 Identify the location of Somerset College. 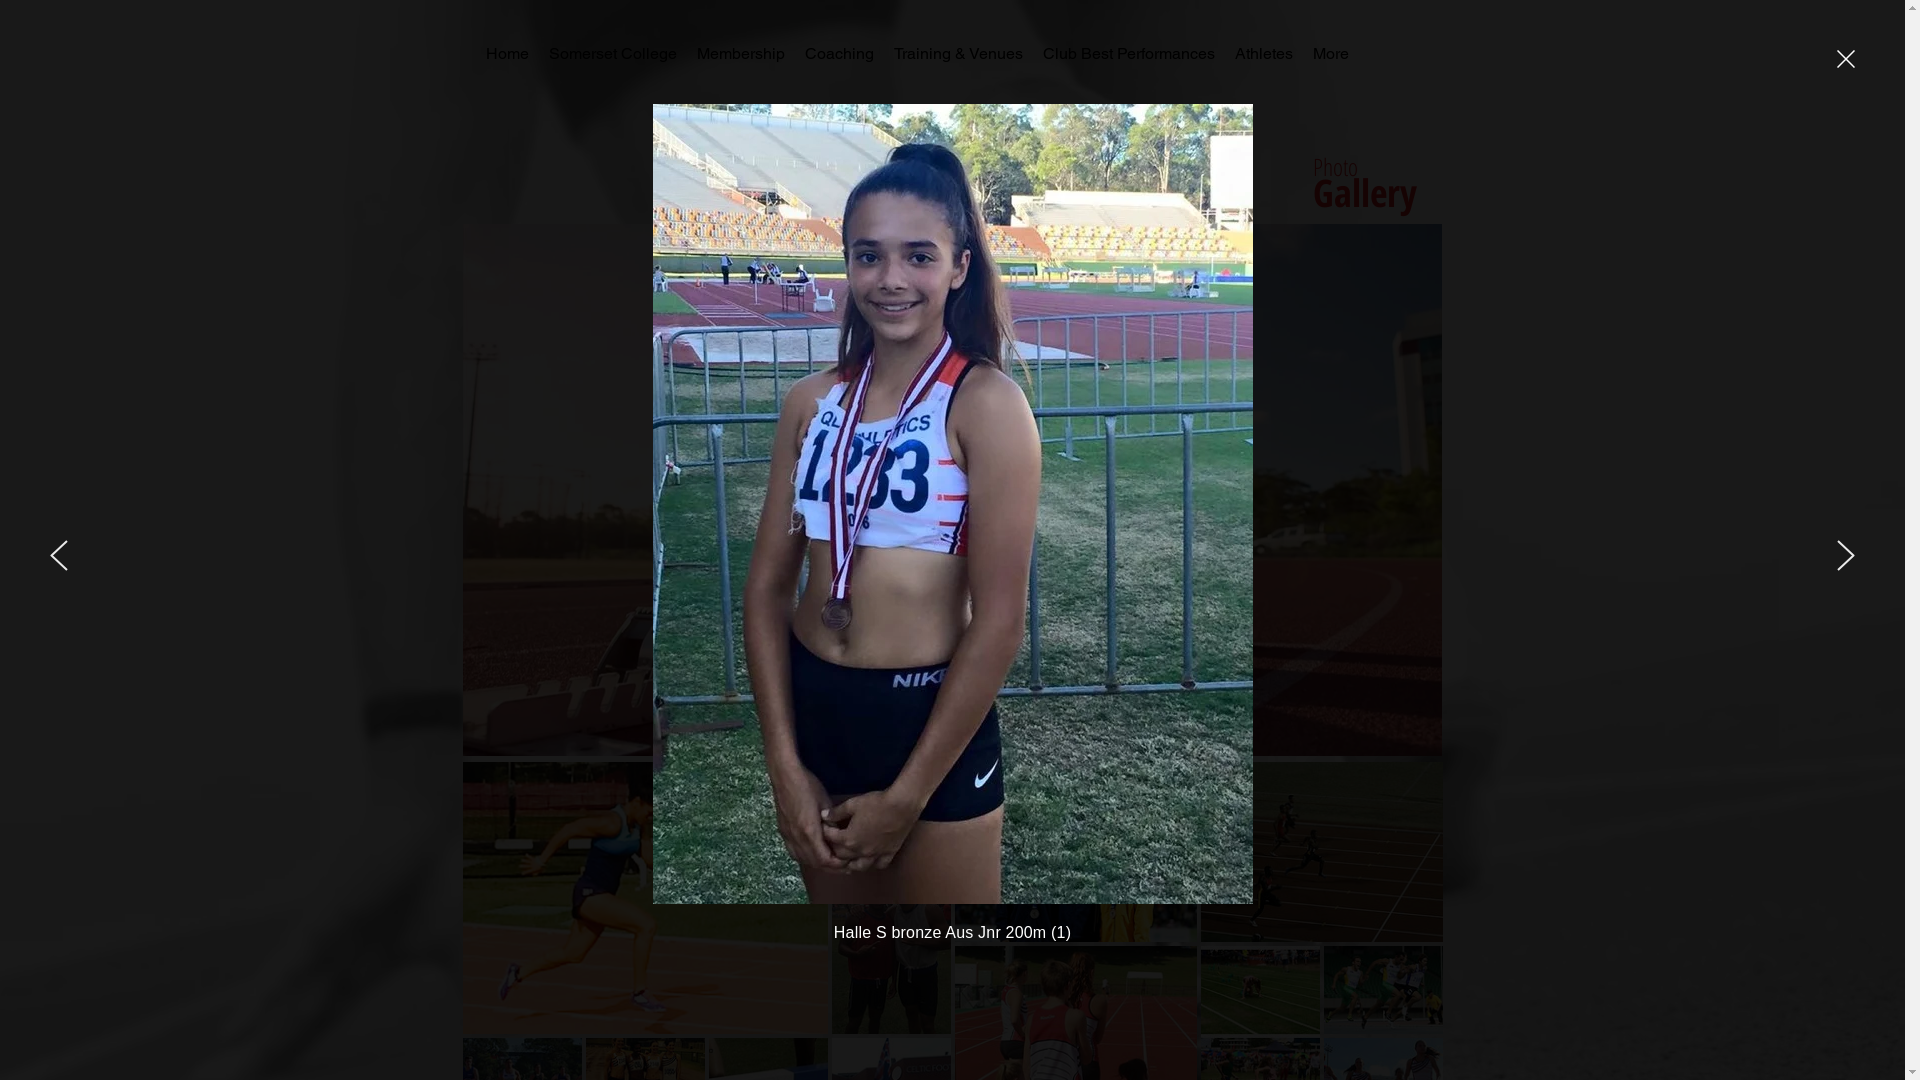
(612, 52).